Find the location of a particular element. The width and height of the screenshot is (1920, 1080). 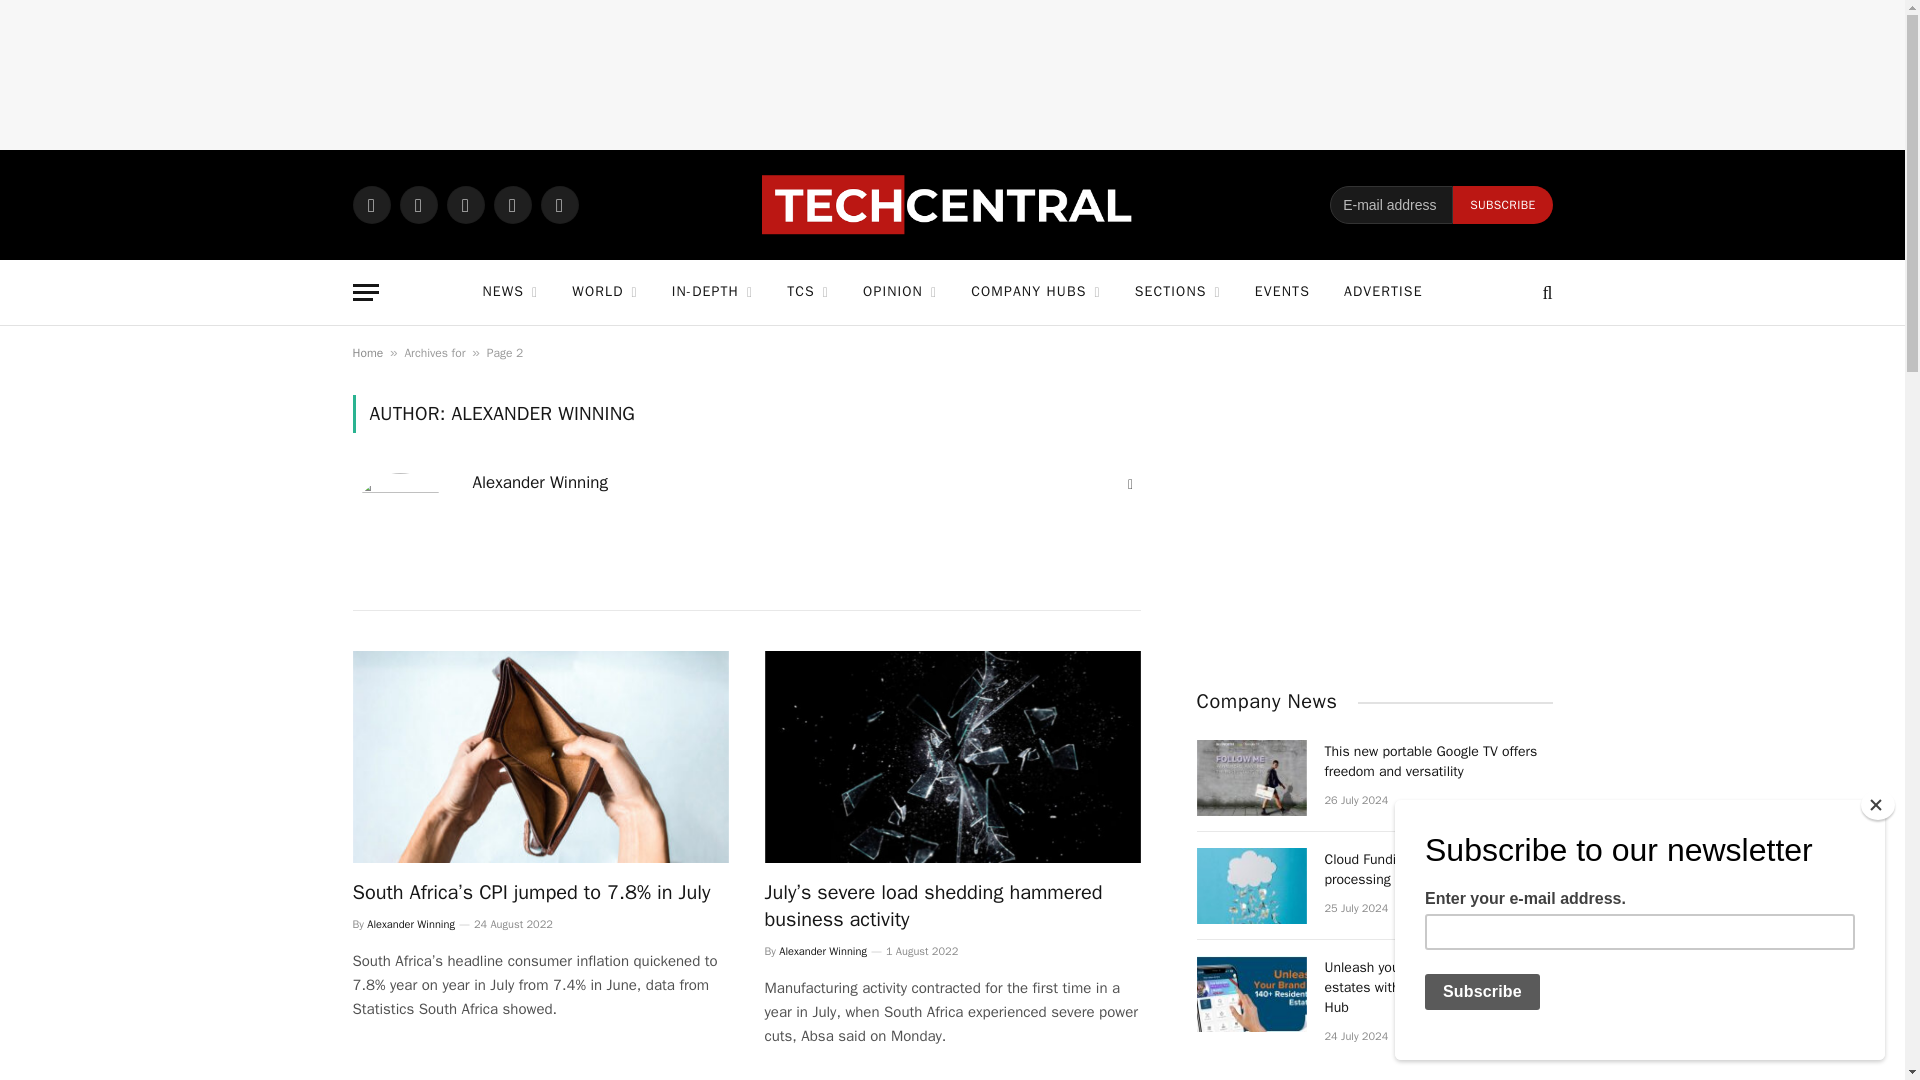

WORLD is located at coordinates (604, 292).